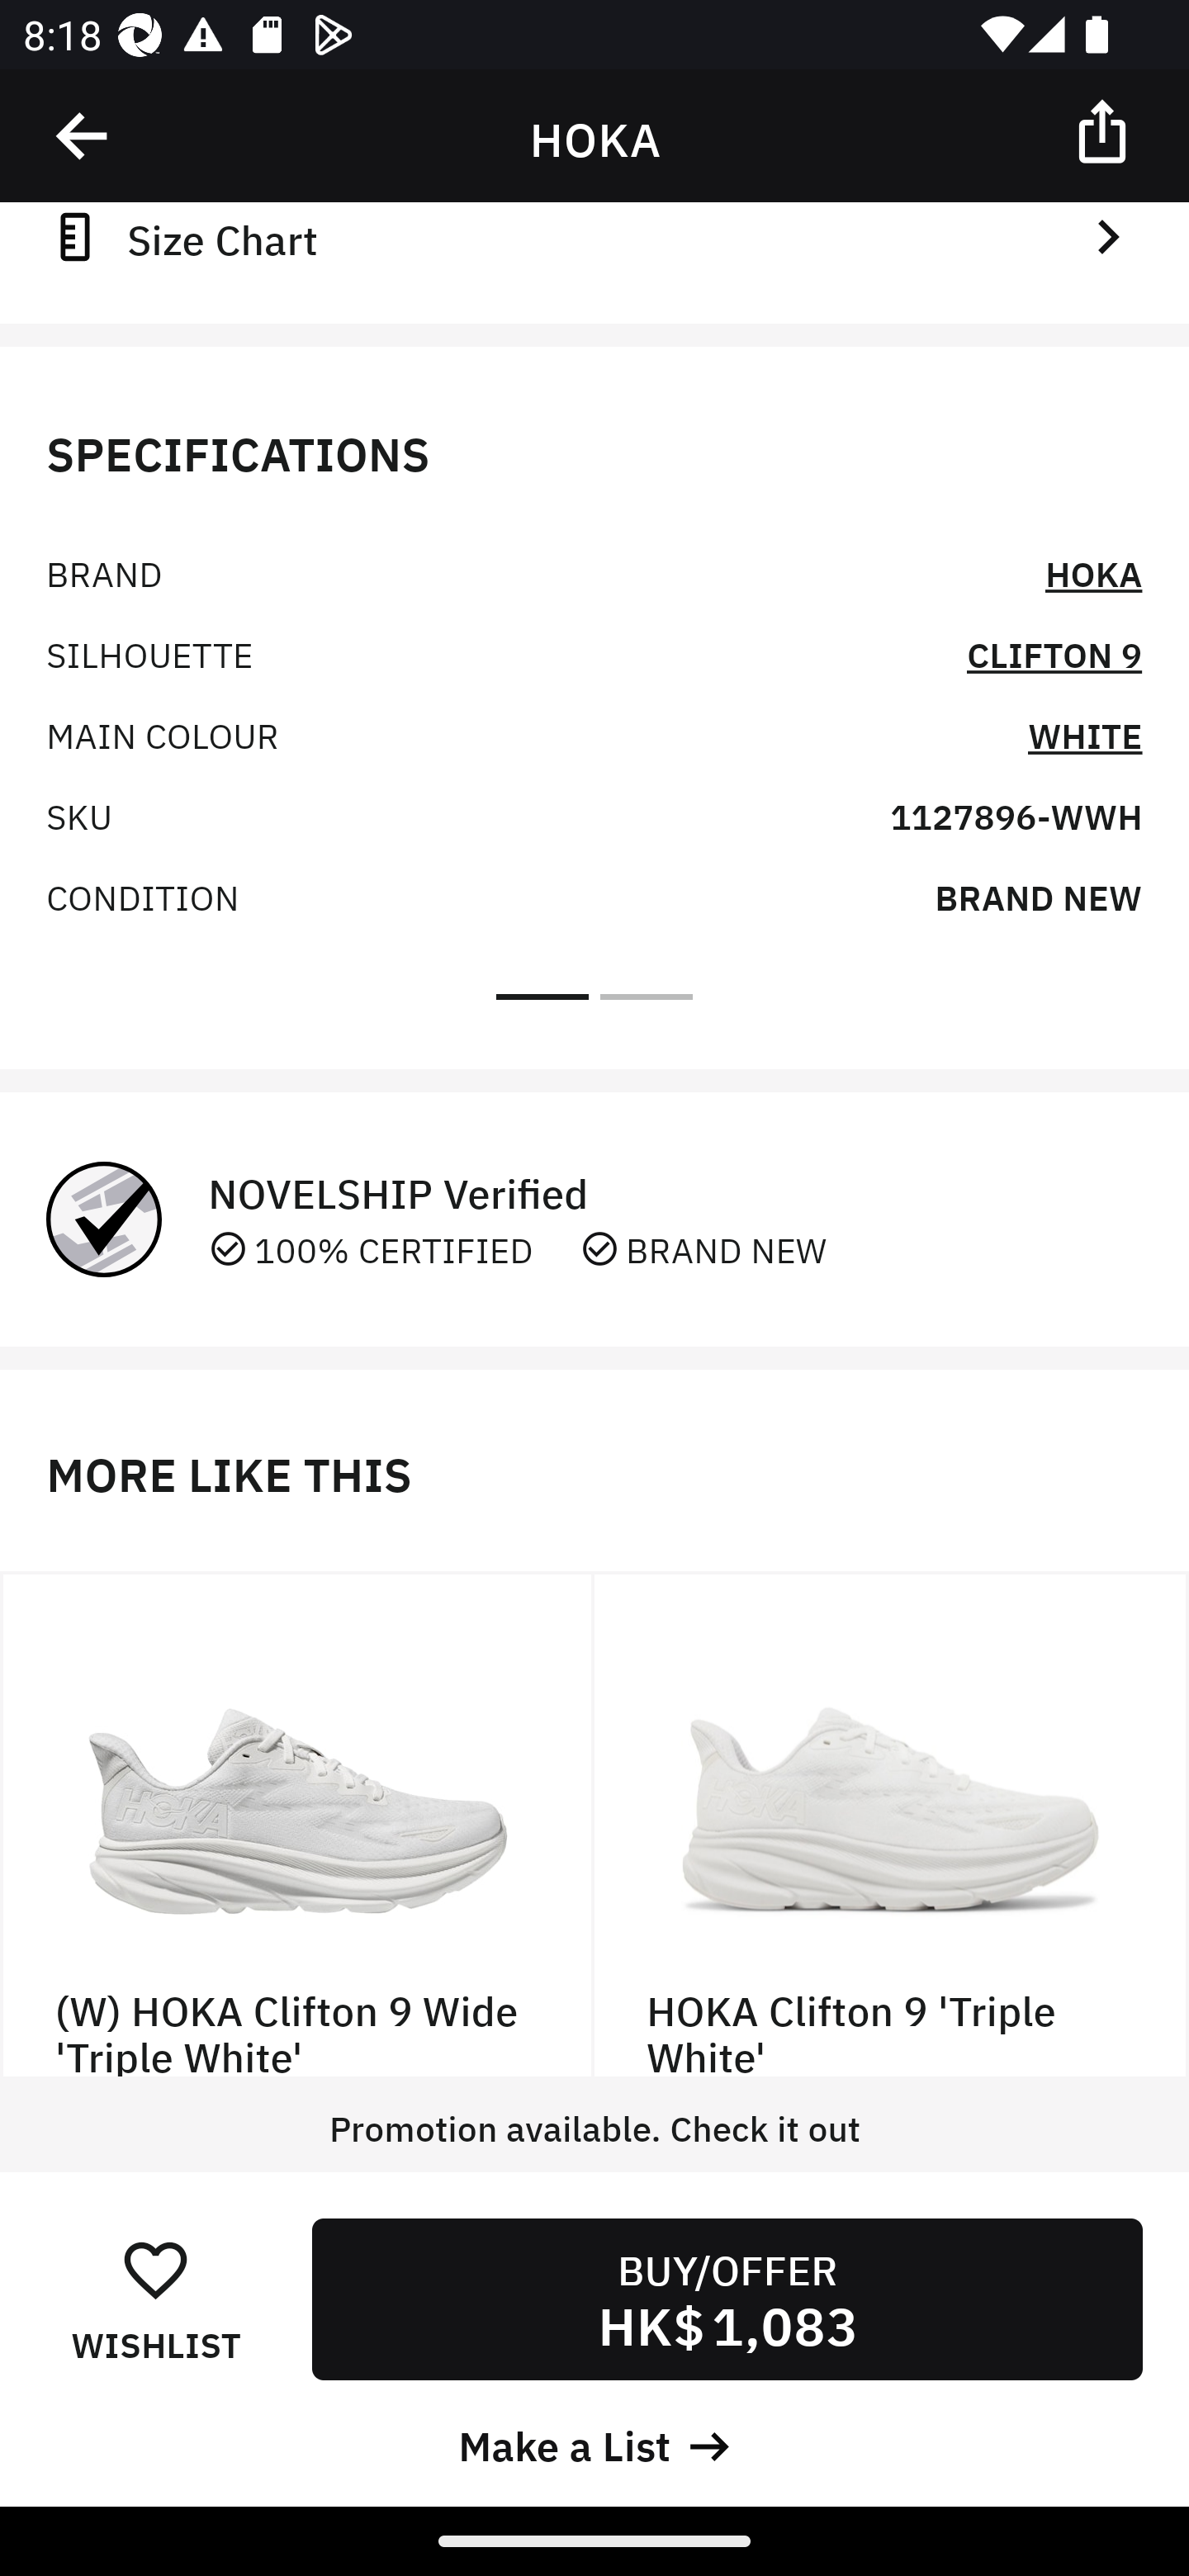 This screenshot has height=2576, width=1189. What do you see at coordinates (83, 136) in the screenshot?
I see `` at bounding box center [83, 136].